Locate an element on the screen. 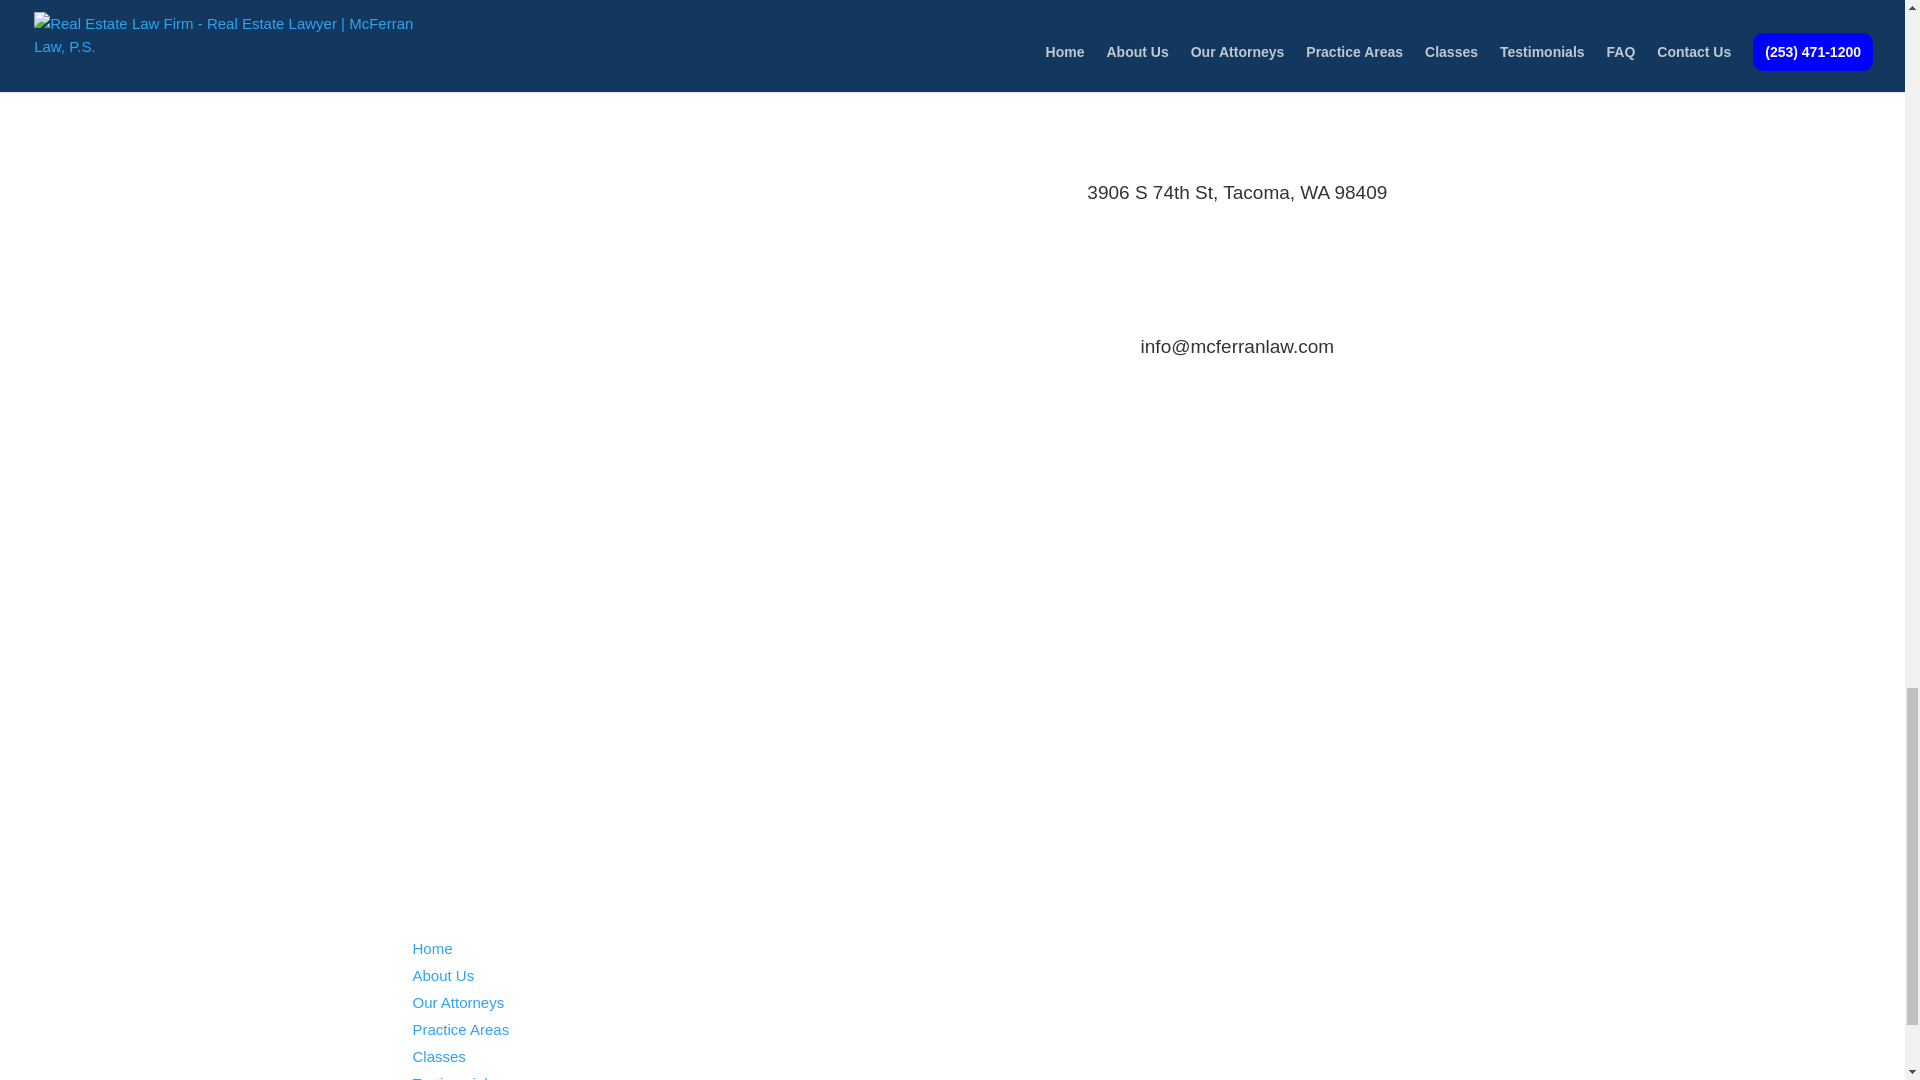  Home is located at coordinates (432, 948).